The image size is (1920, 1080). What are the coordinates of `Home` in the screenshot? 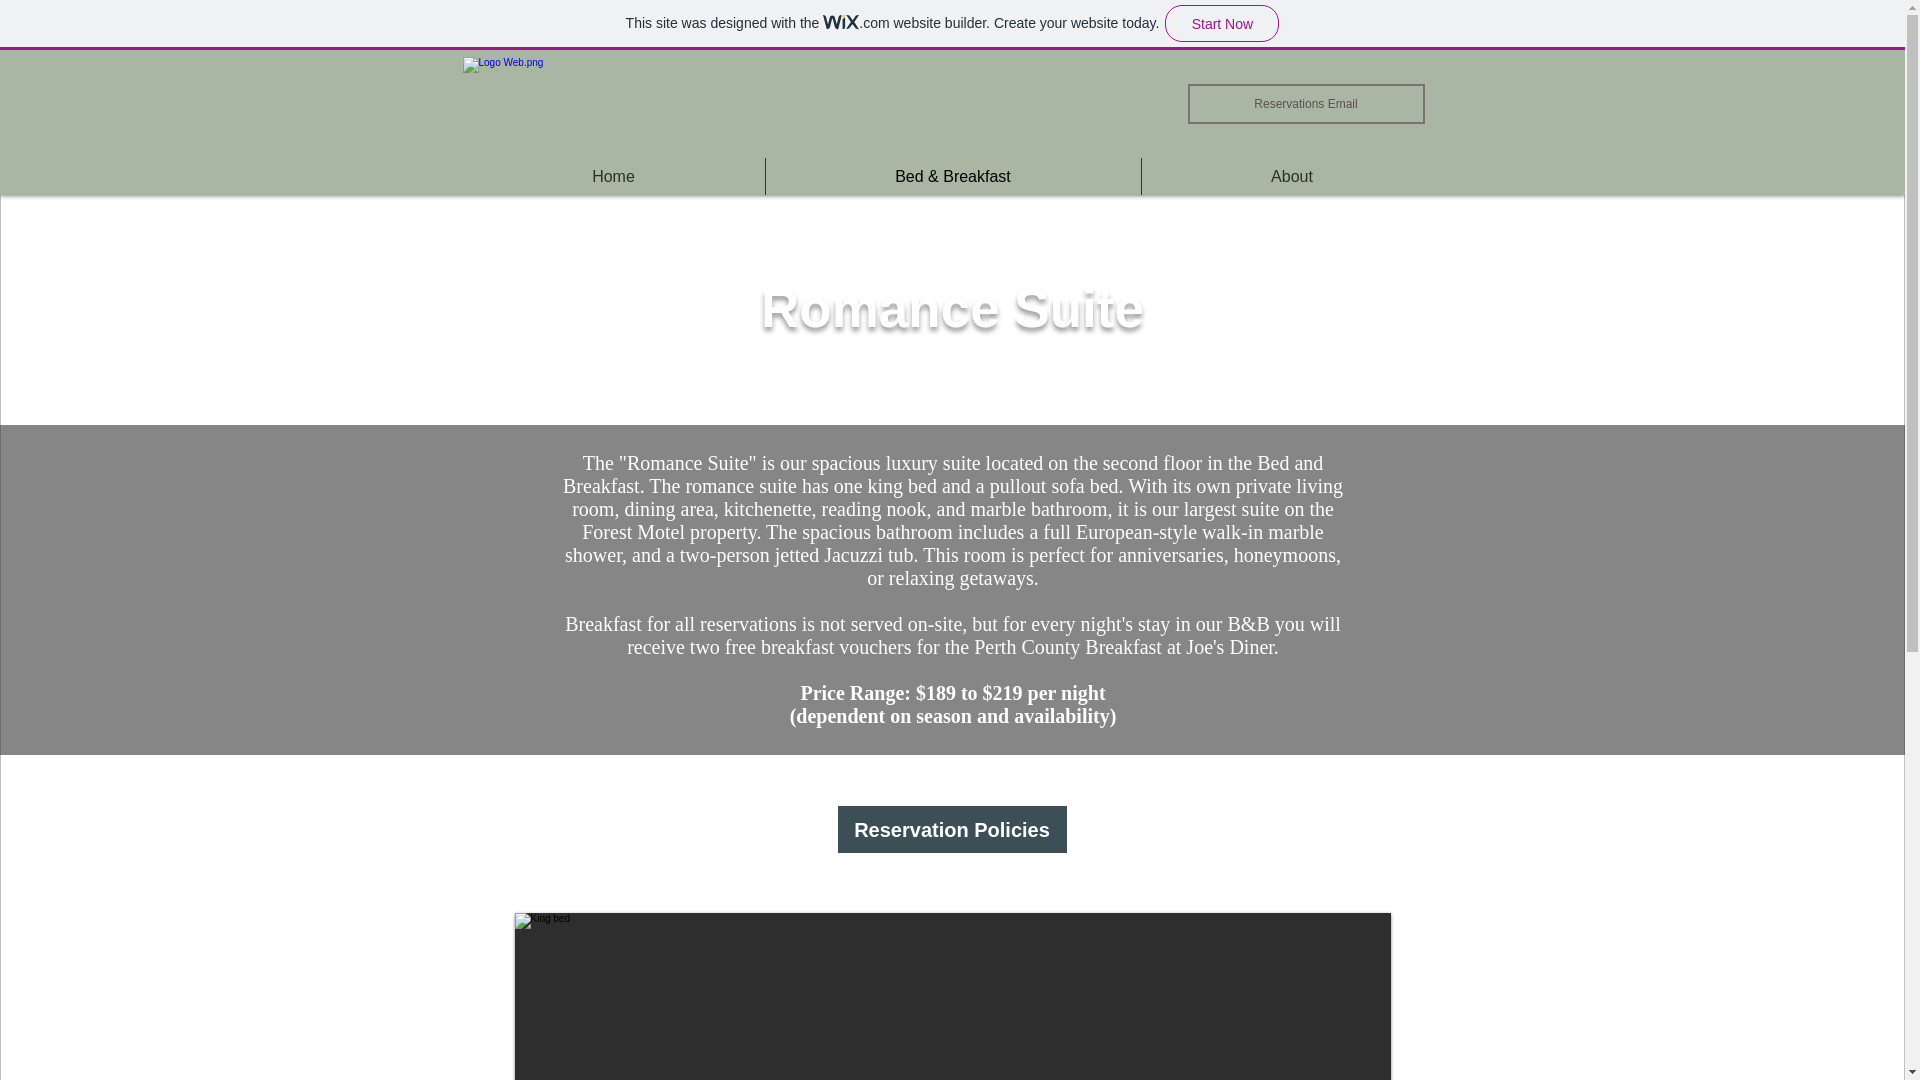 It's located at (613, 176).